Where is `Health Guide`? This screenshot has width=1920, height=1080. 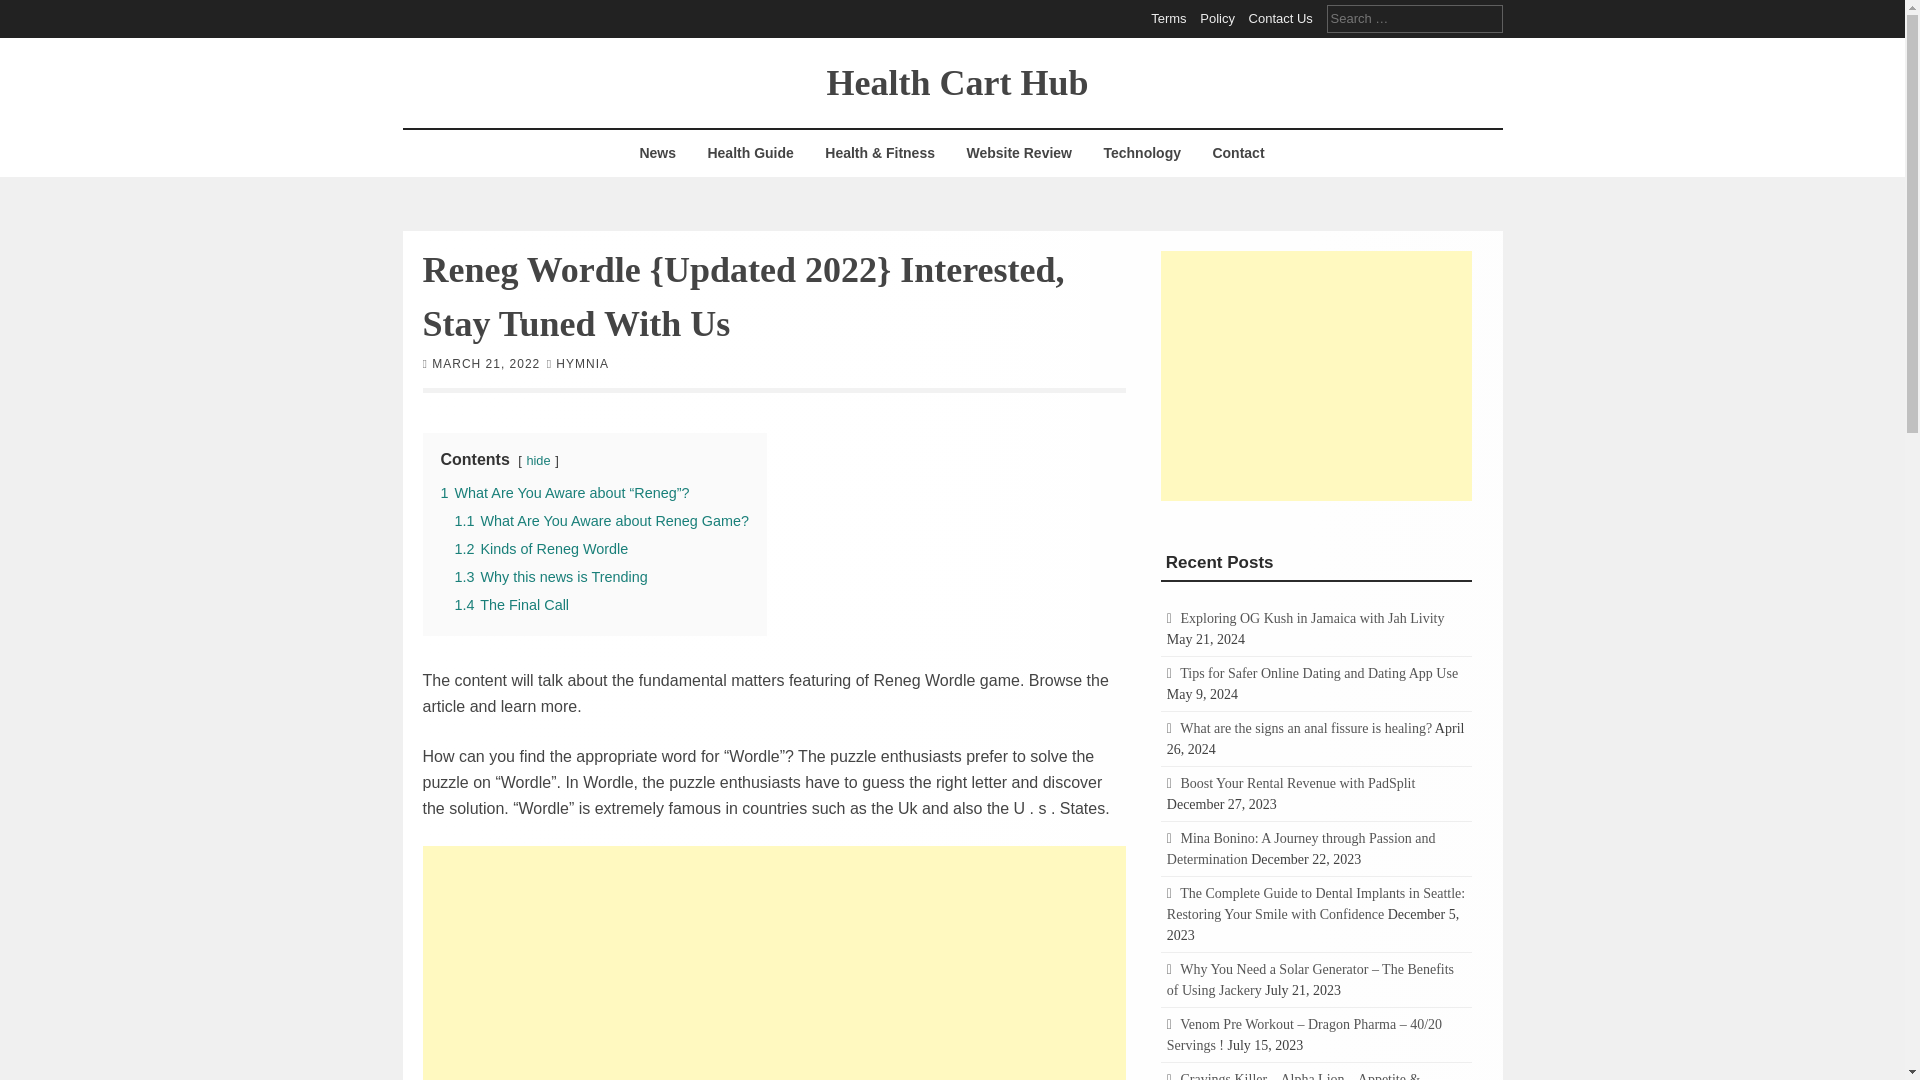
Health Guide is located at coordinates (750, 153).